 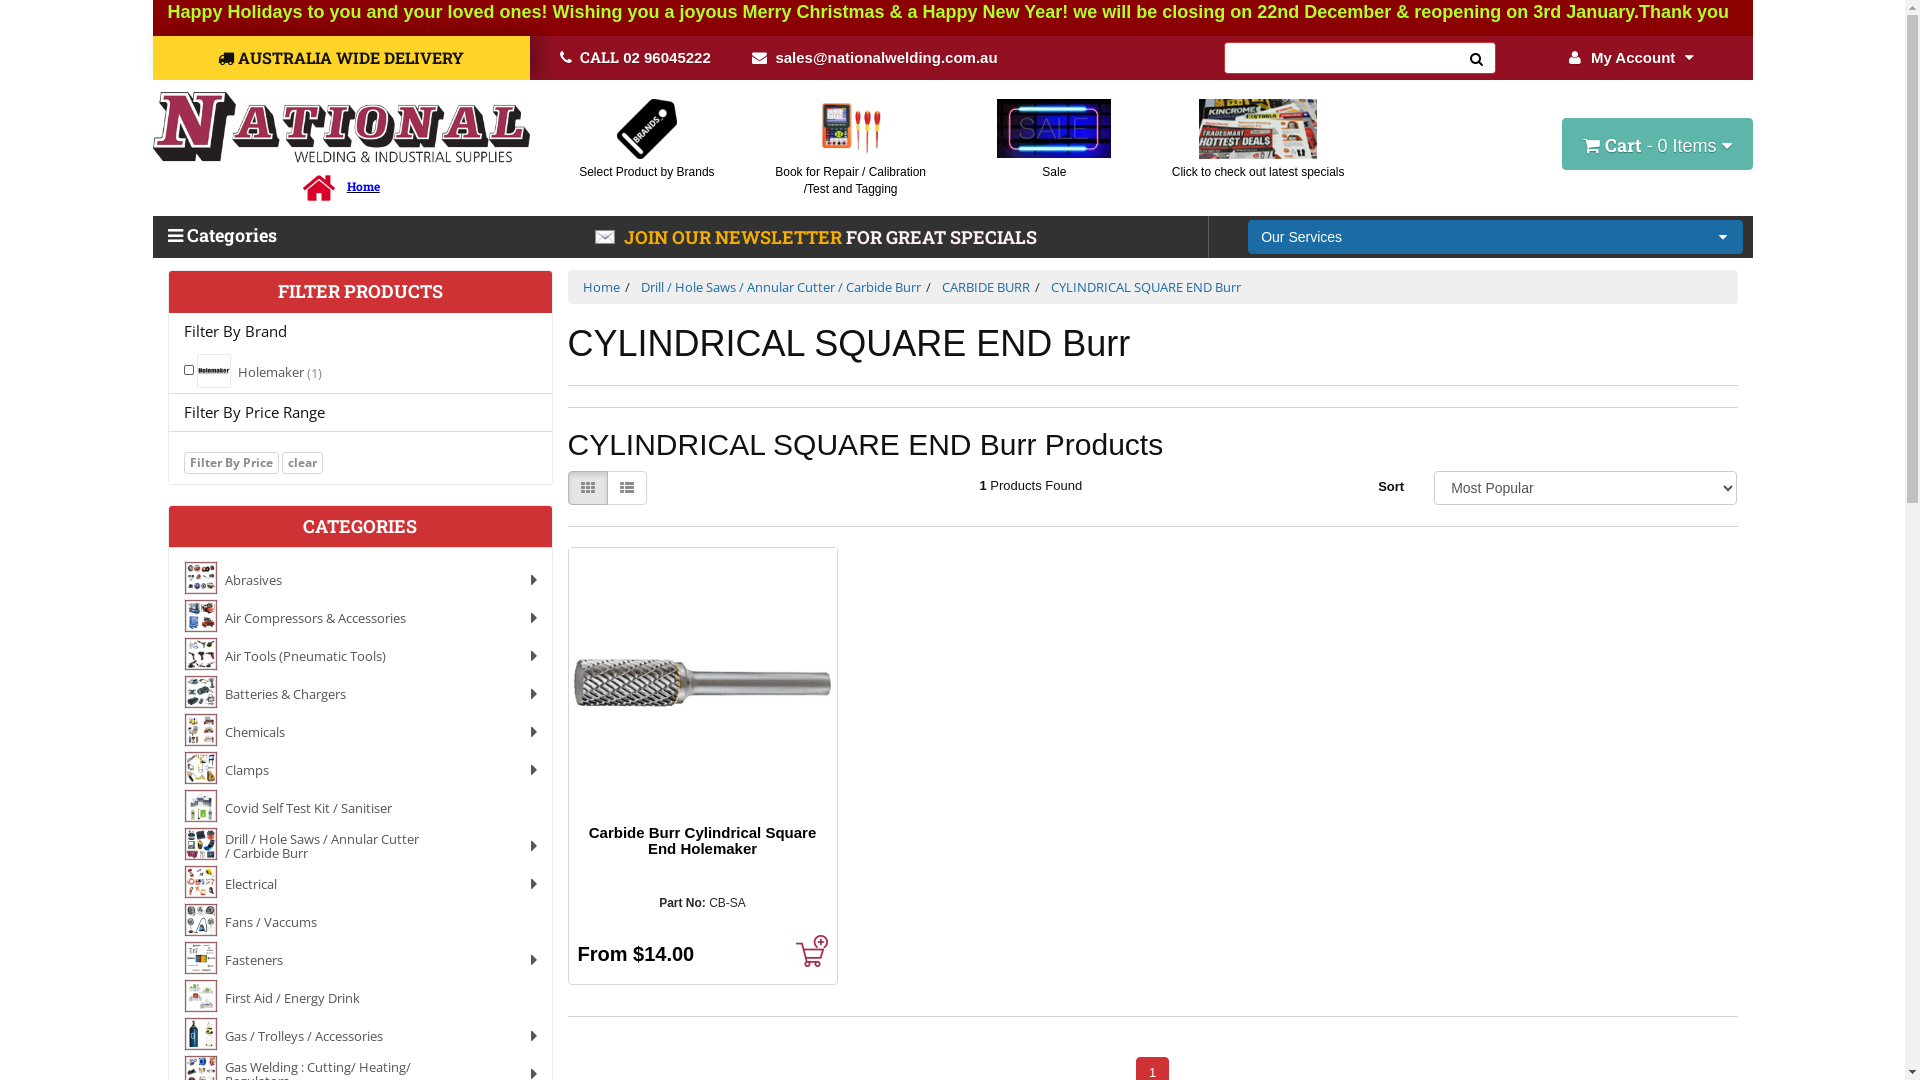 What do you see at coordinates (360, 616) in the screenshot?
I see `Air Compressors & AccessoriesAir Compressors & Accessories` at bounding box center [360, 616].